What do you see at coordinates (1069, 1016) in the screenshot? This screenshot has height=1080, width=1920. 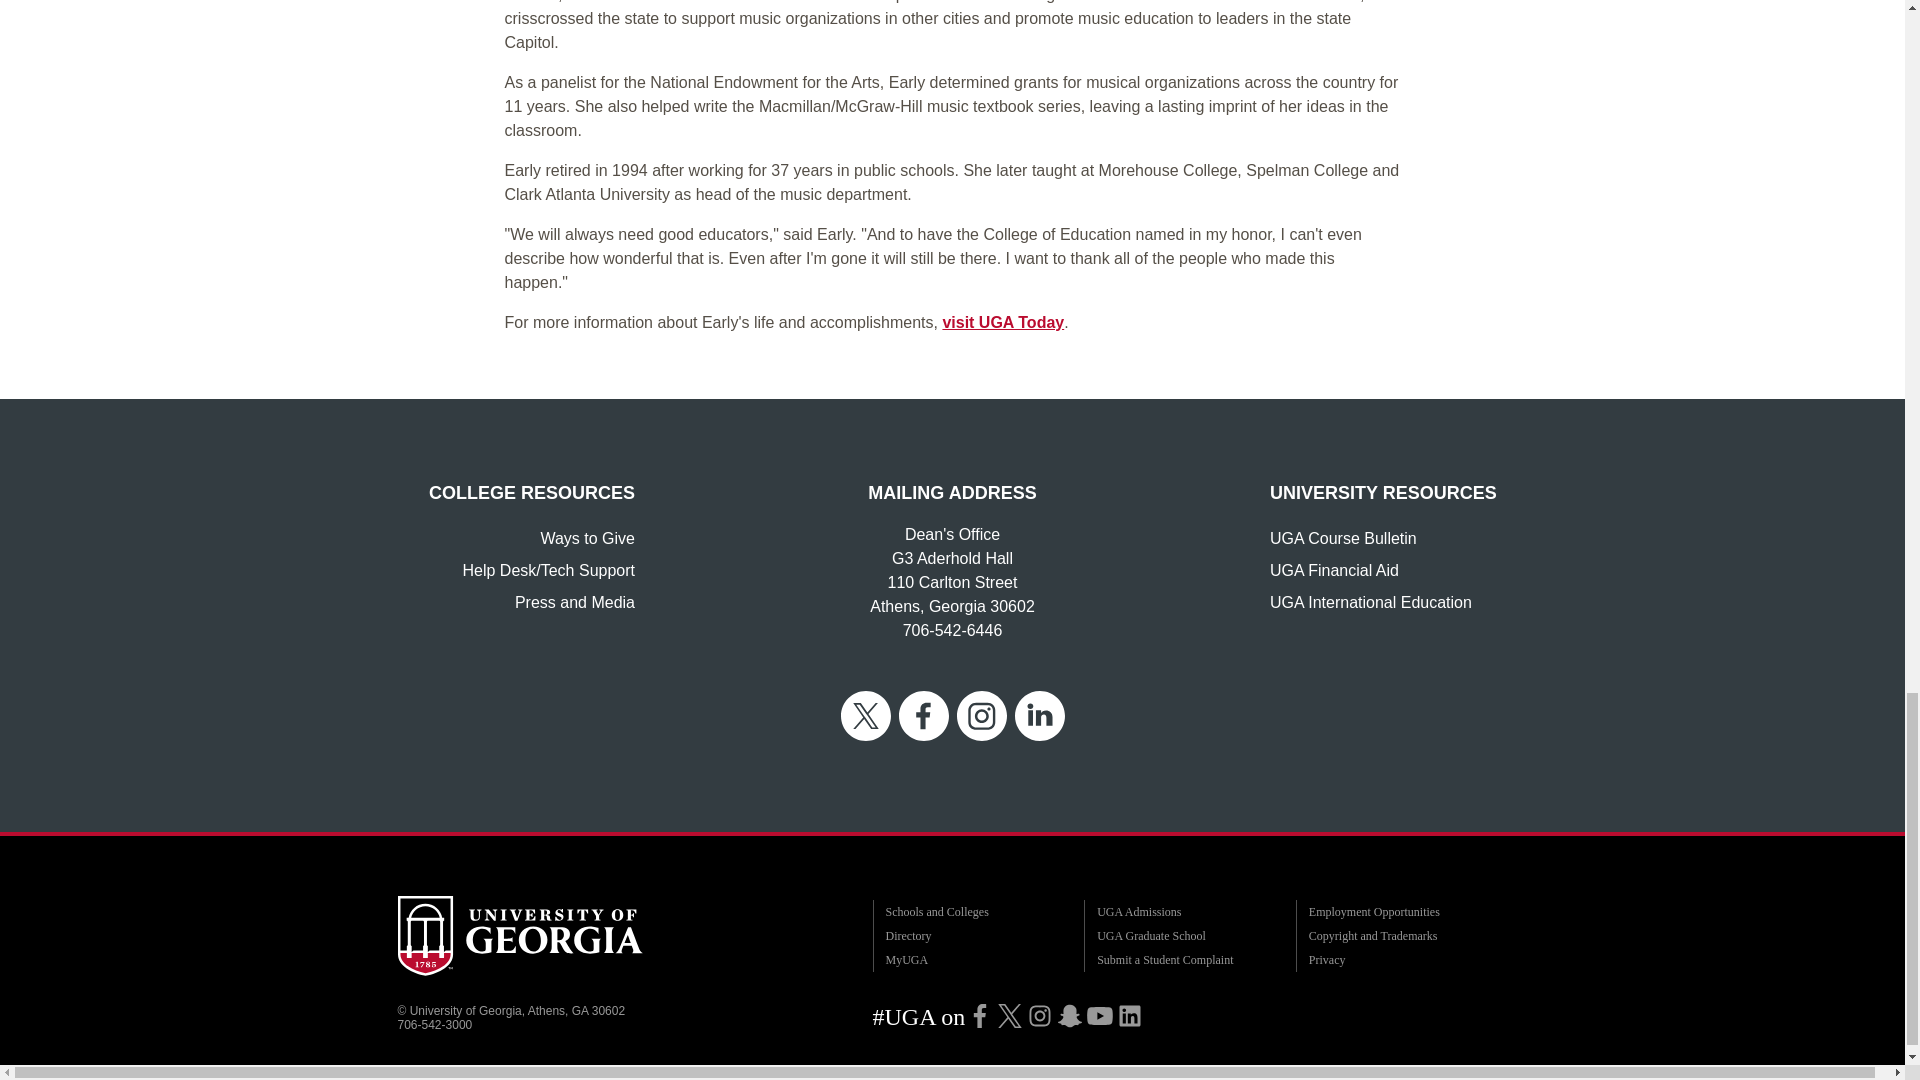 I see `Snapchat` at bounding box center [1069, 1016].